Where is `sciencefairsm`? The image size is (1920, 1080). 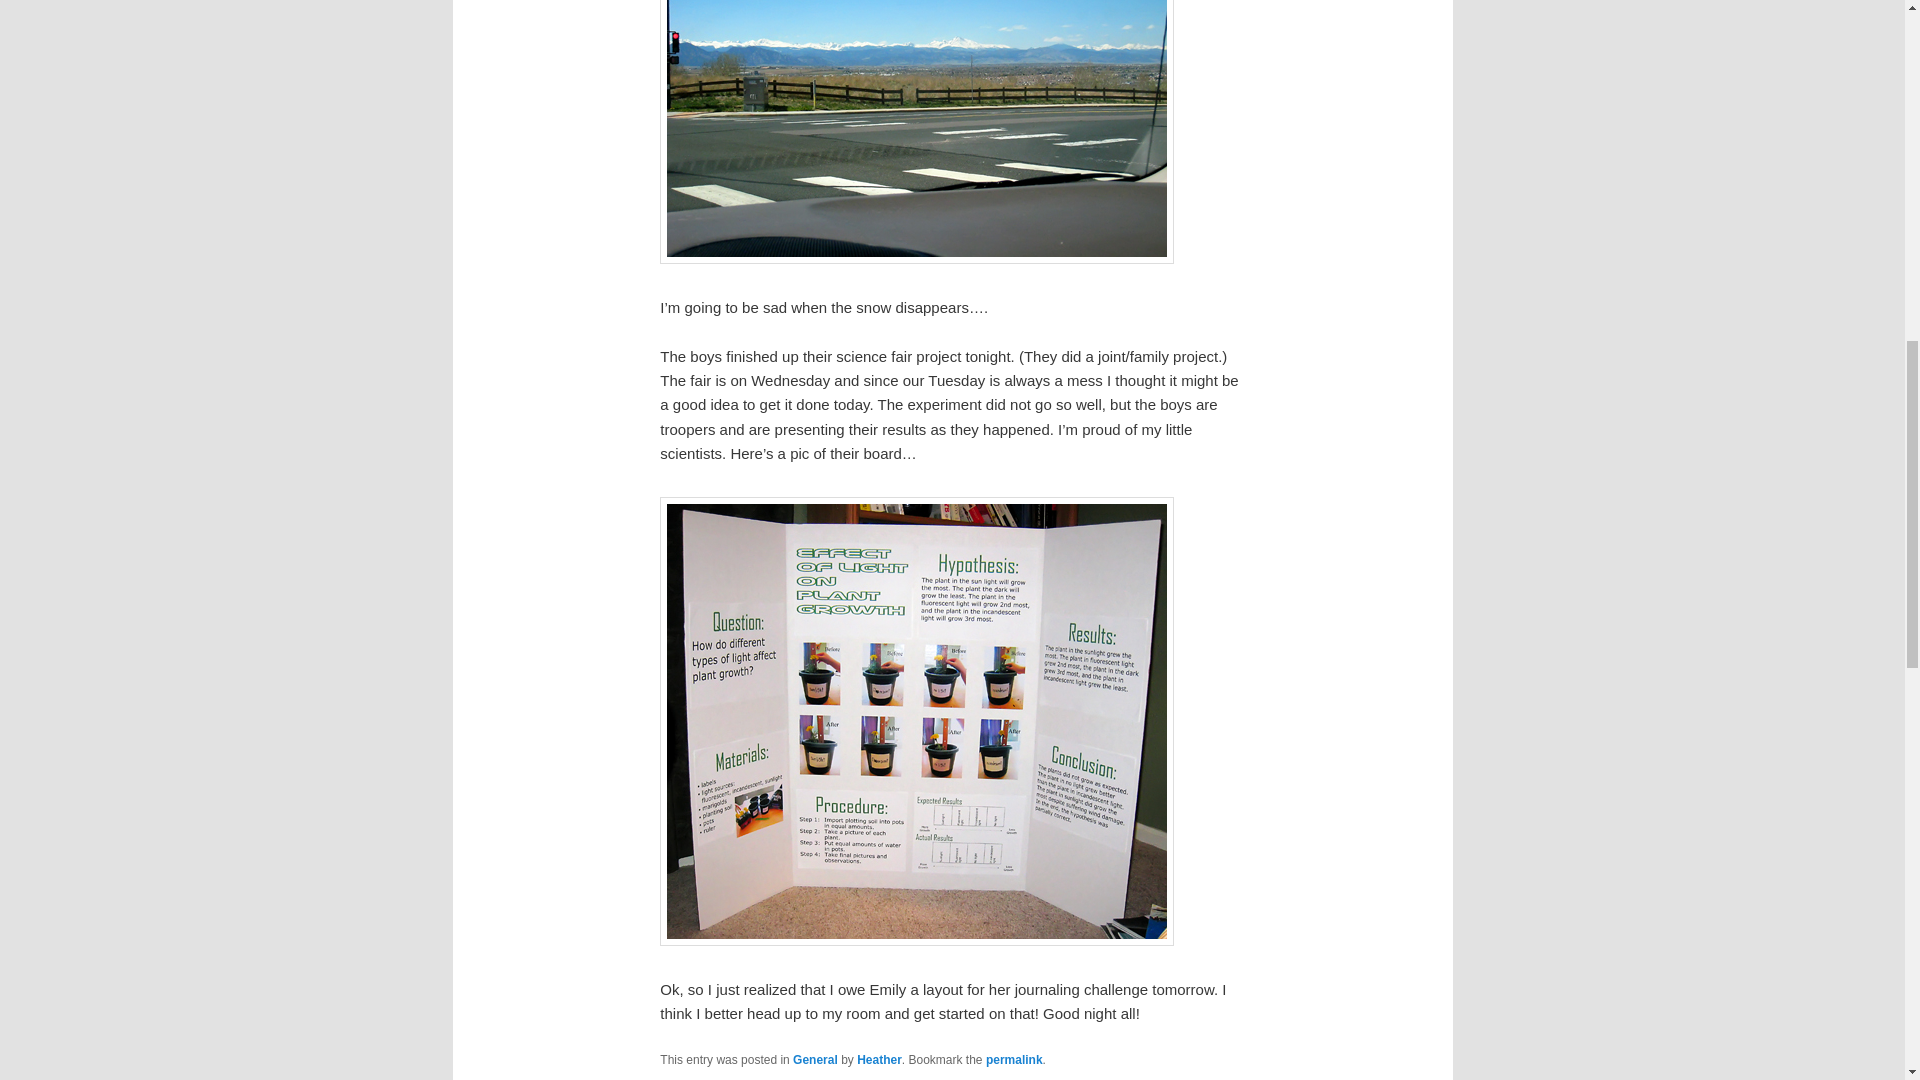
sciencefairsm is located at coordinates (916, 721).